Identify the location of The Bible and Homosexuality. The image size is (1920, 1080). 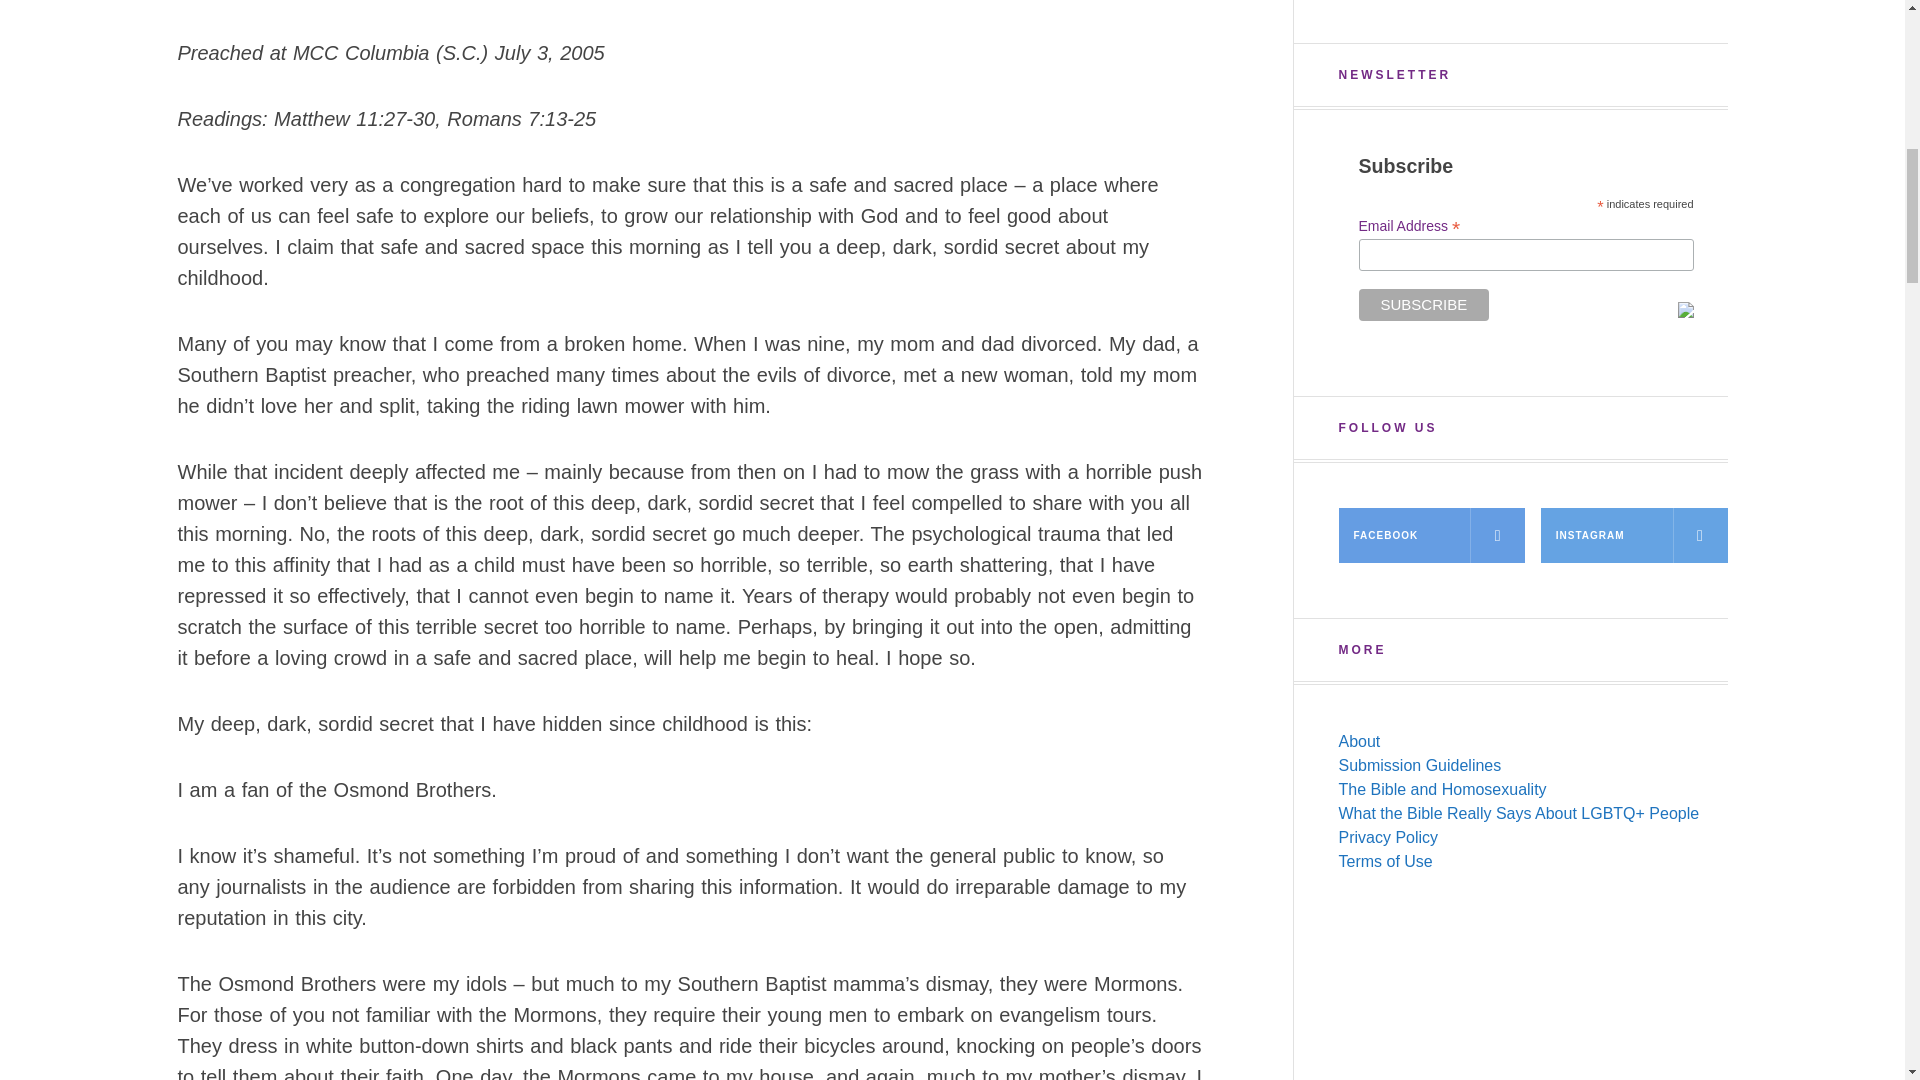
(1442, 789).